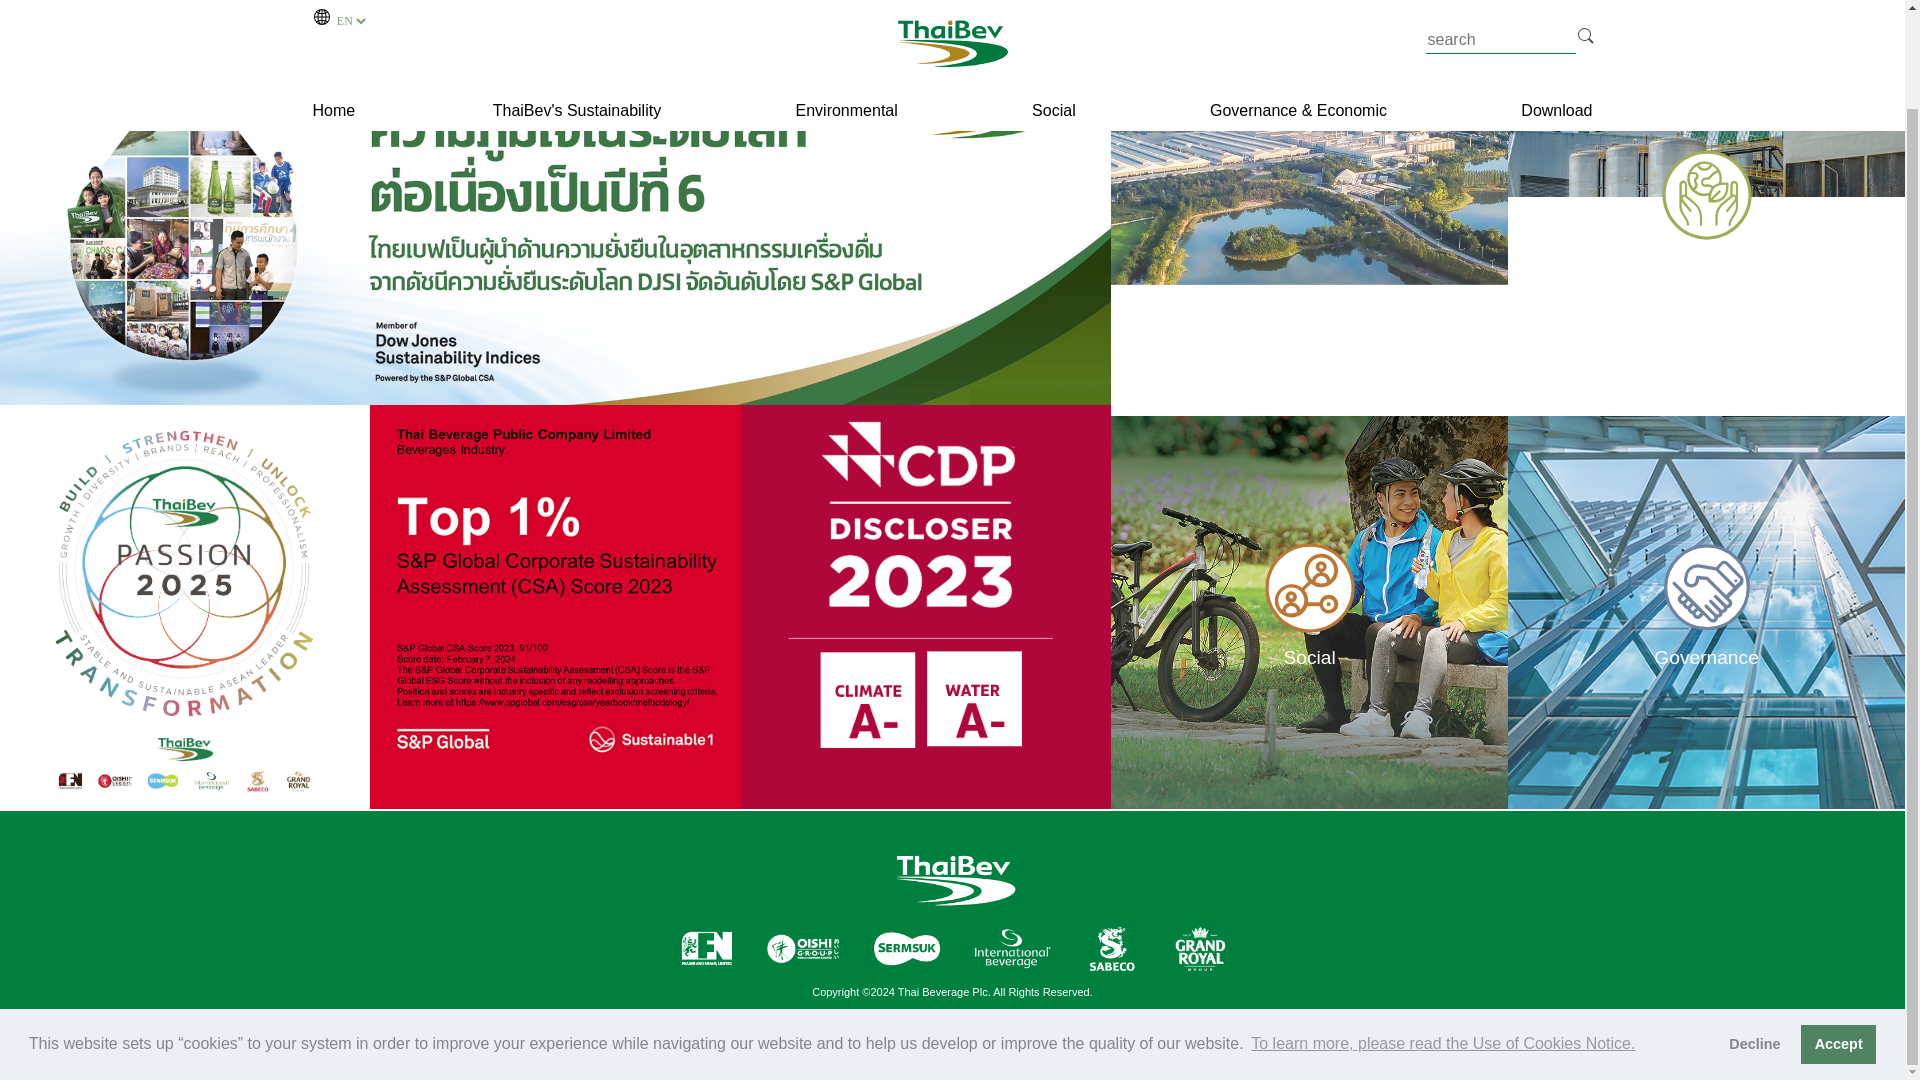  Describe the element at coordinates (1444, 938) in the screenshot. I see `To learn more, please read the Use of Cookies Notice.` at that location.